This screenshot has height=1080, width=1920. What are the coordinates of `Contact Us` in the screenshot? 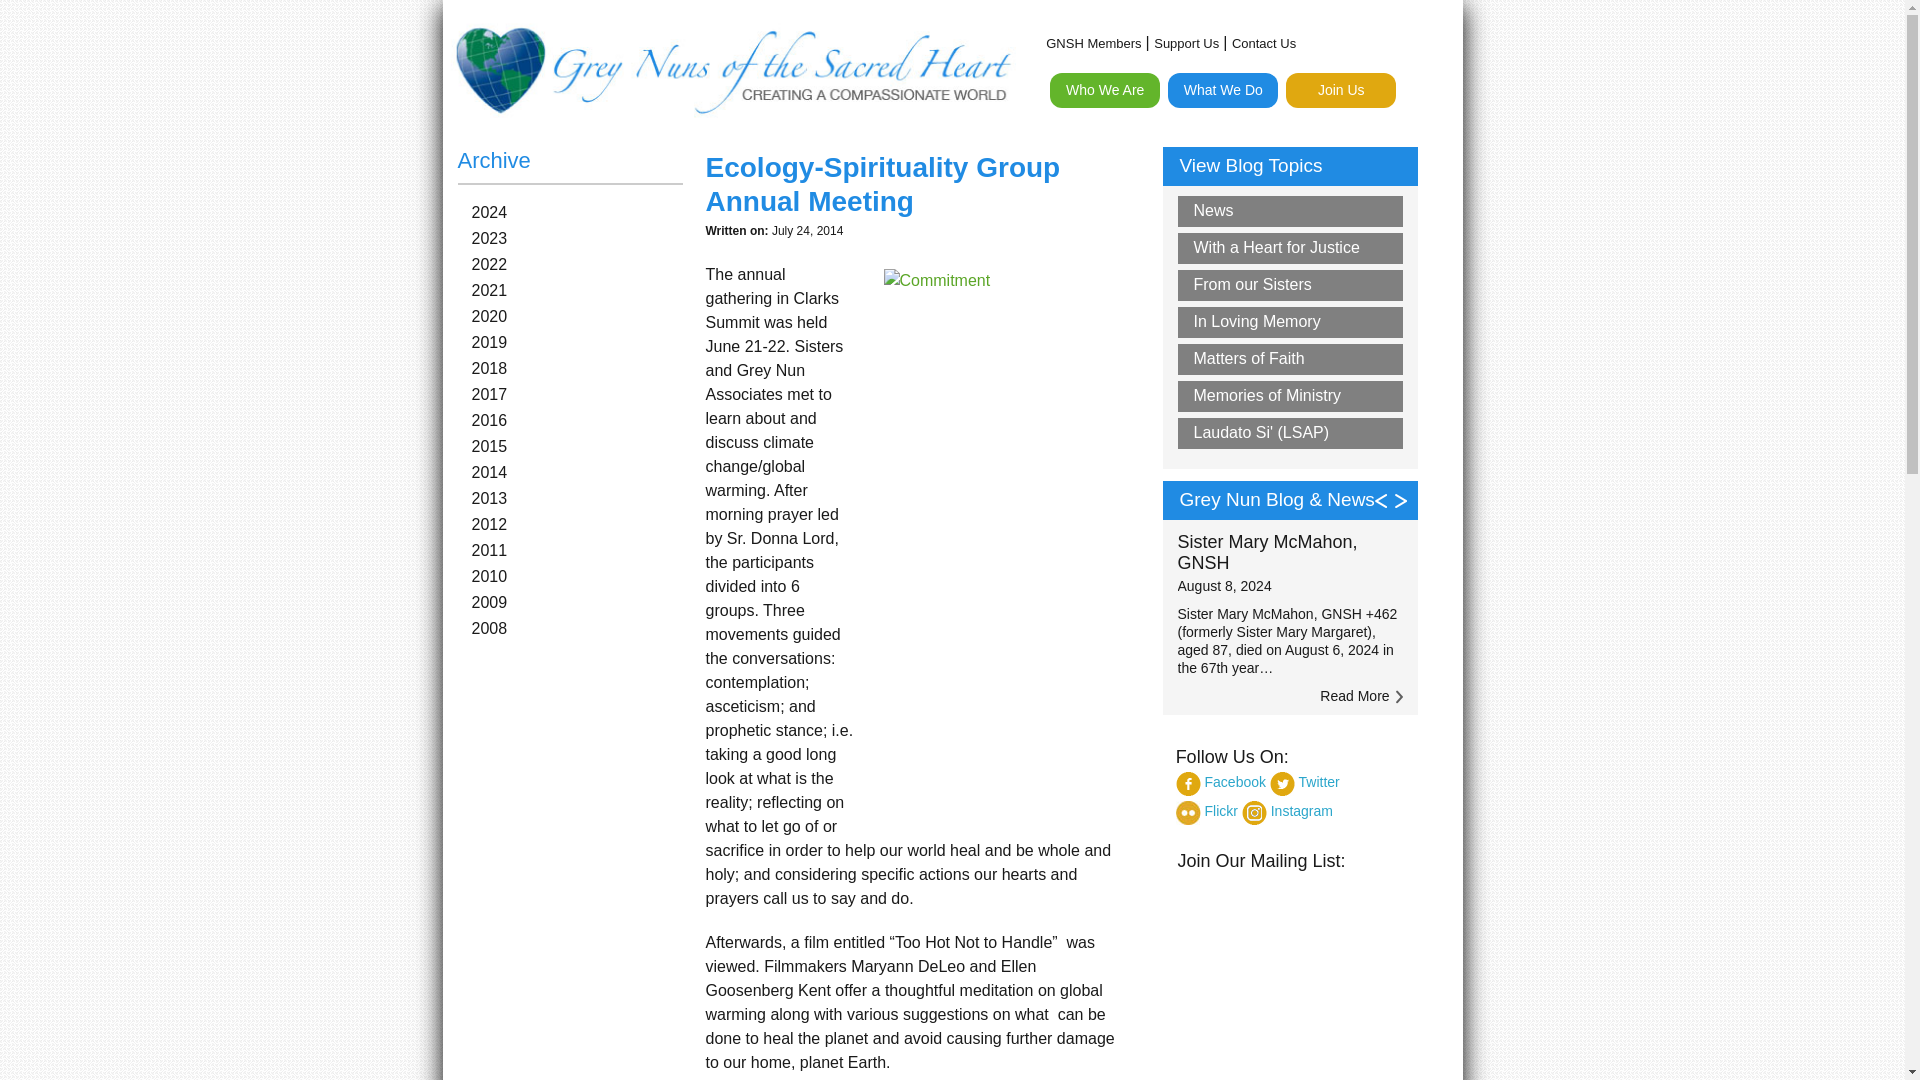 It's located at (1164, 338).